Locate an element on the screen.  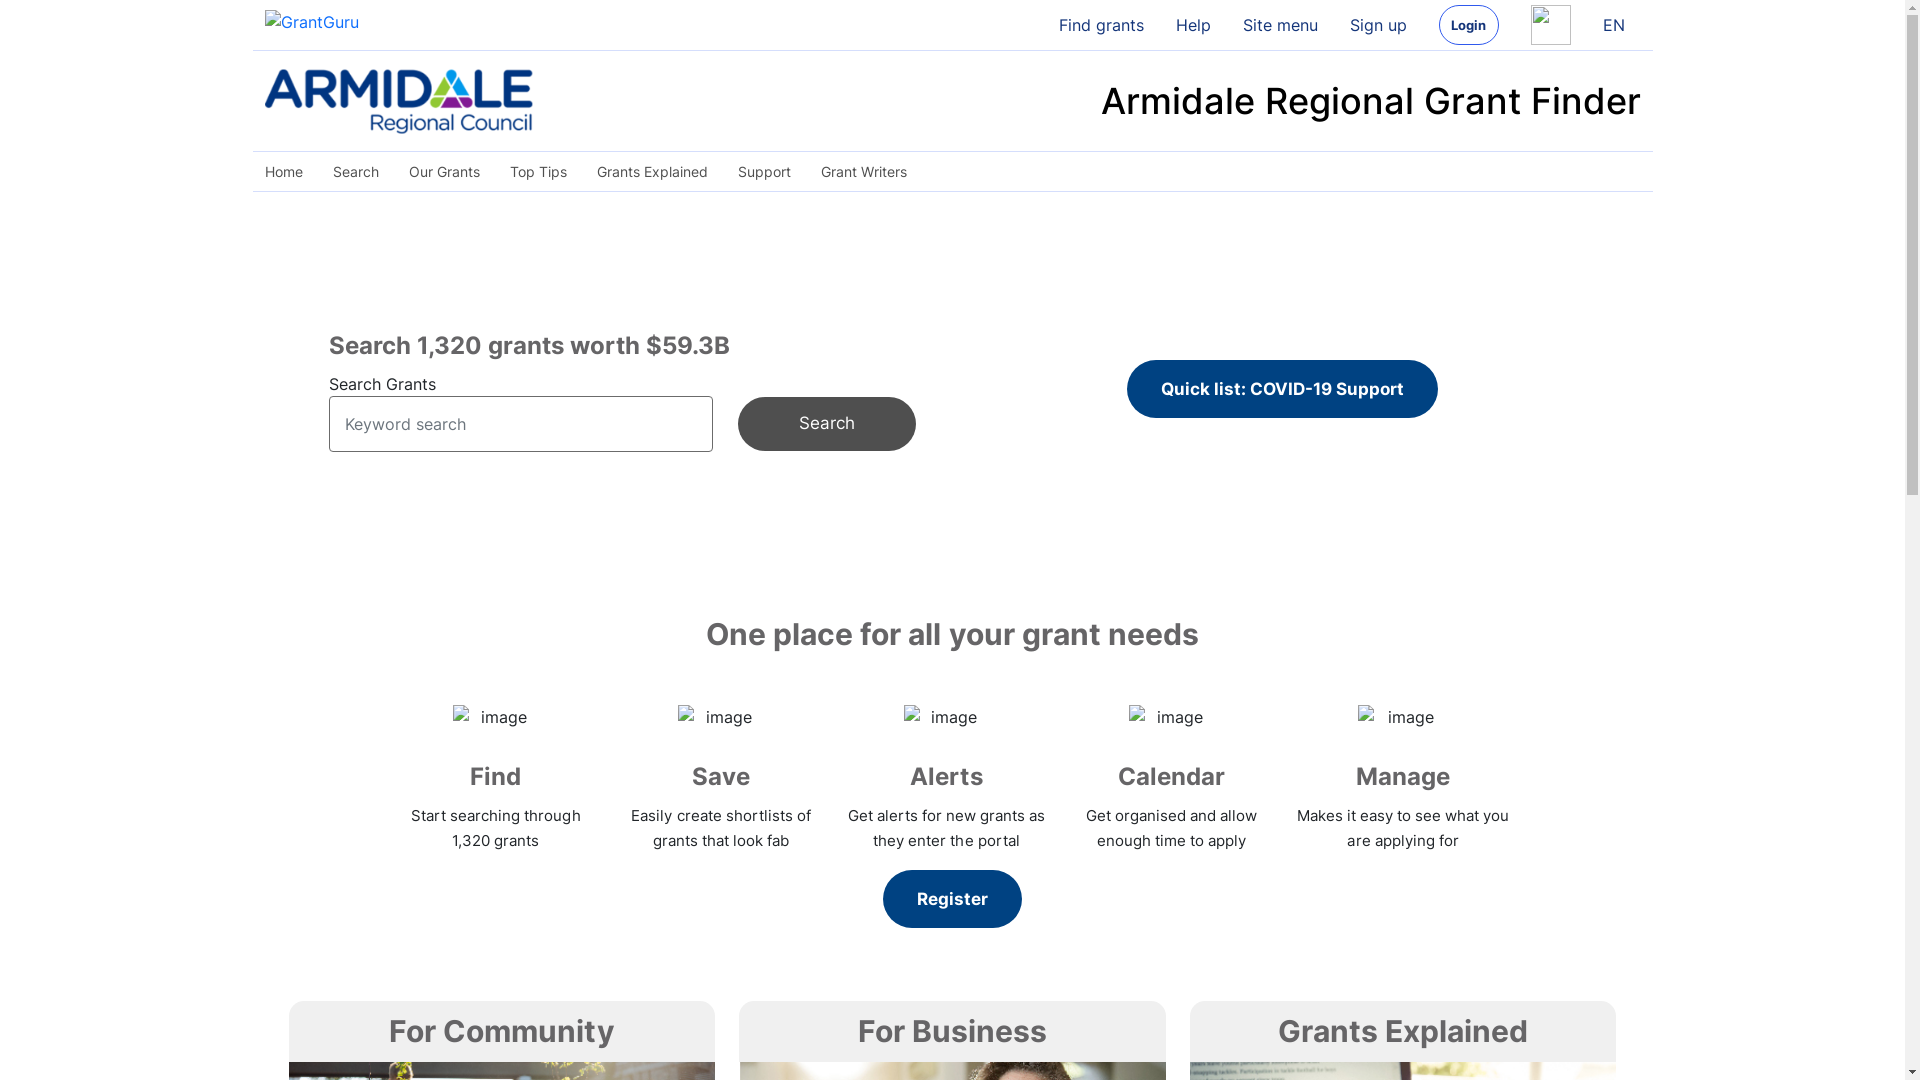
Sign up is located at coordinates (1378, 25).